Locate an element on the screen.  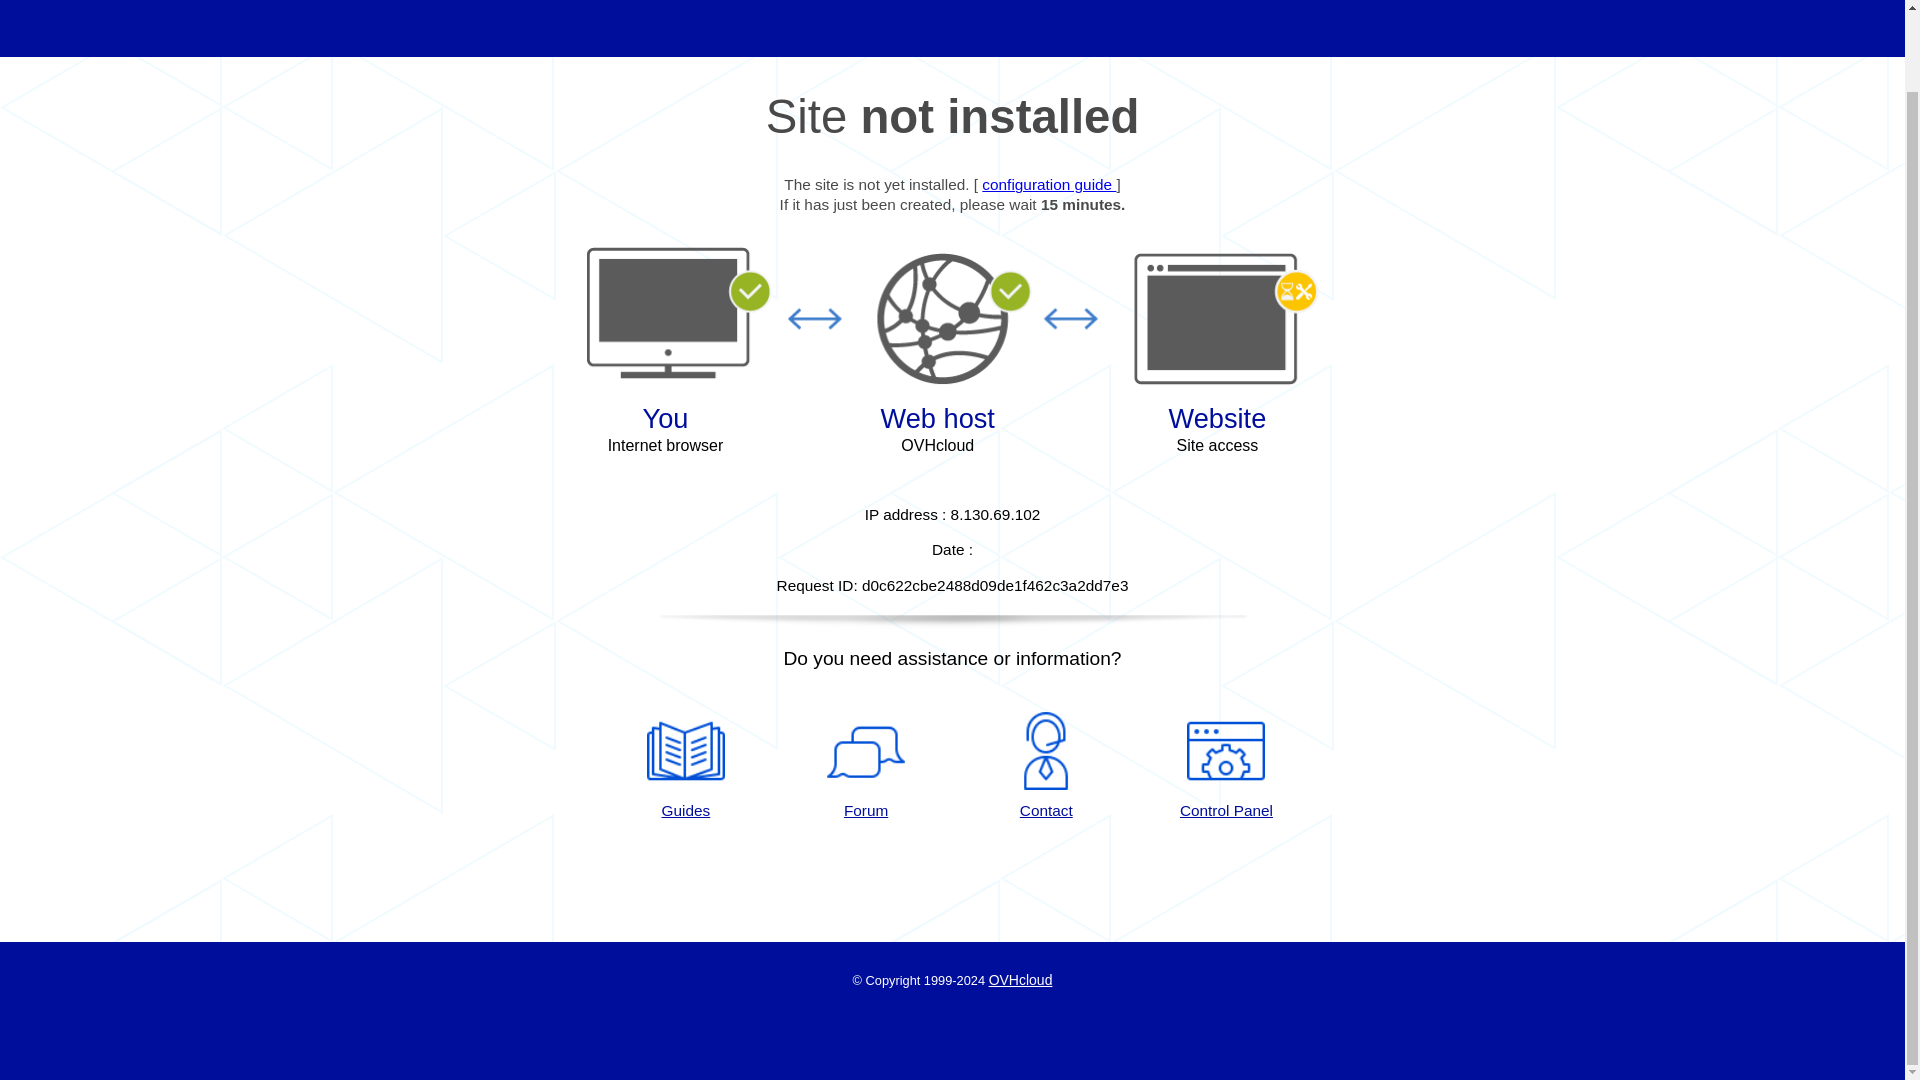
Control Panel is located at coordinates (1226, 766).